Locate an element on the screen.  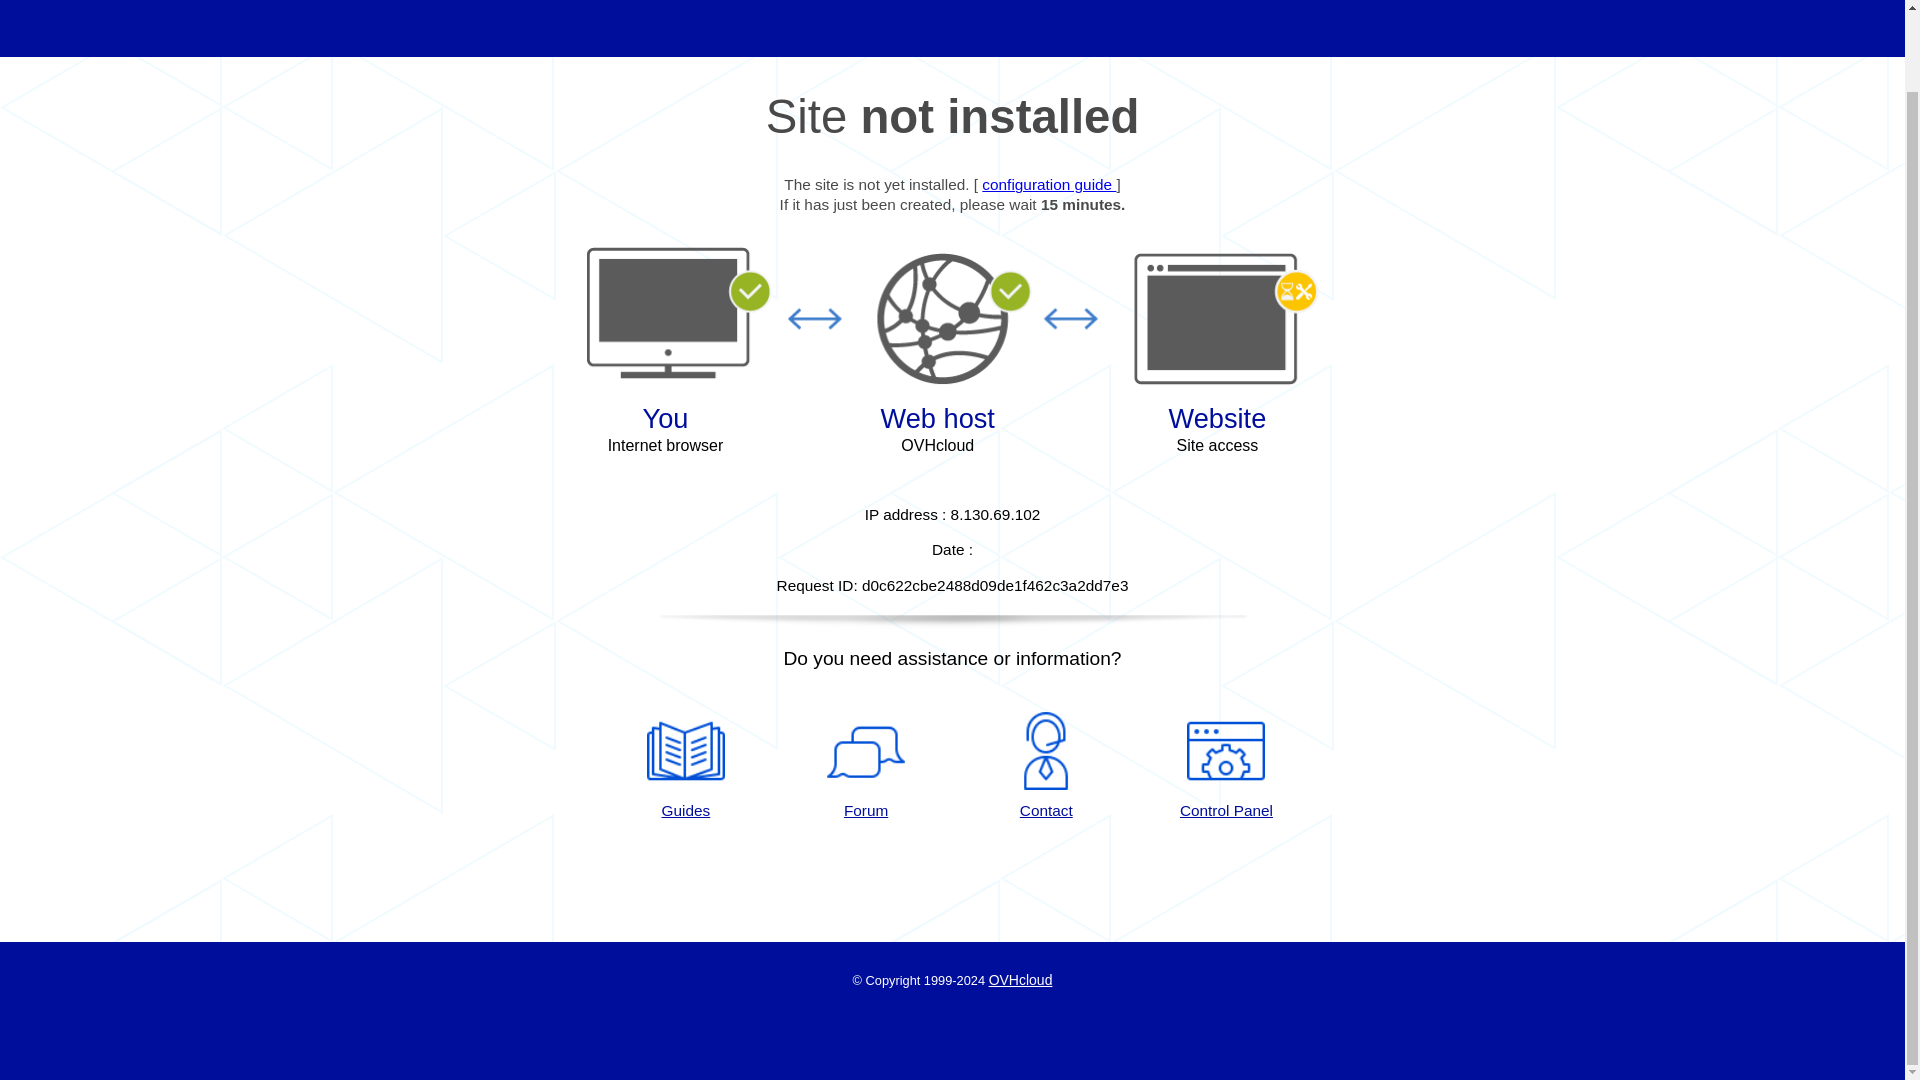
Control Panel is located at coordinates (1226, 766).